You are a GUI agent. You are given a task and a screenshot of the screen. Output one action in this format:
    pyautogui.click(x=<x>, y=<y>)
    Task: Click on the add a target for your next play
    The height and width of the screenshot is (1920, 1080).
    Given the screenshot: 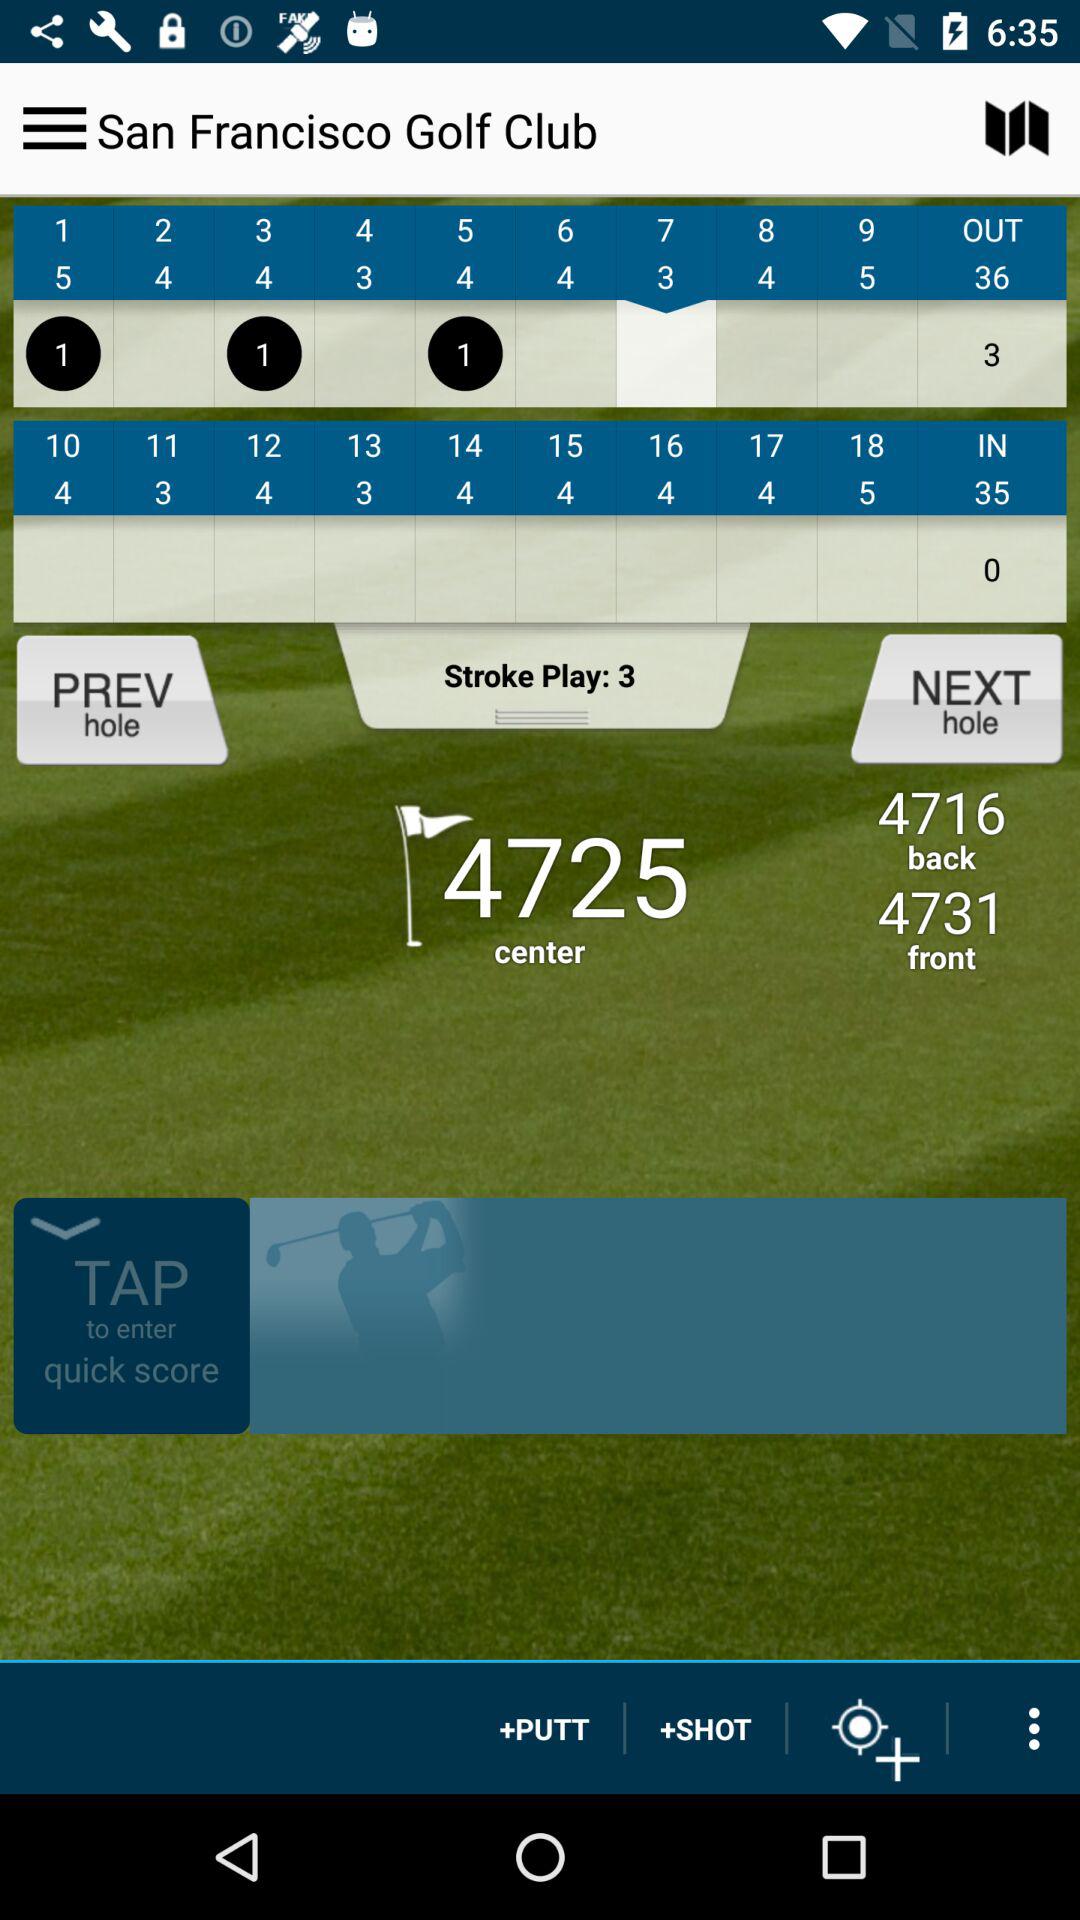 What is the action you would take?
    pyautogui.click(x=866, y=1728)
    